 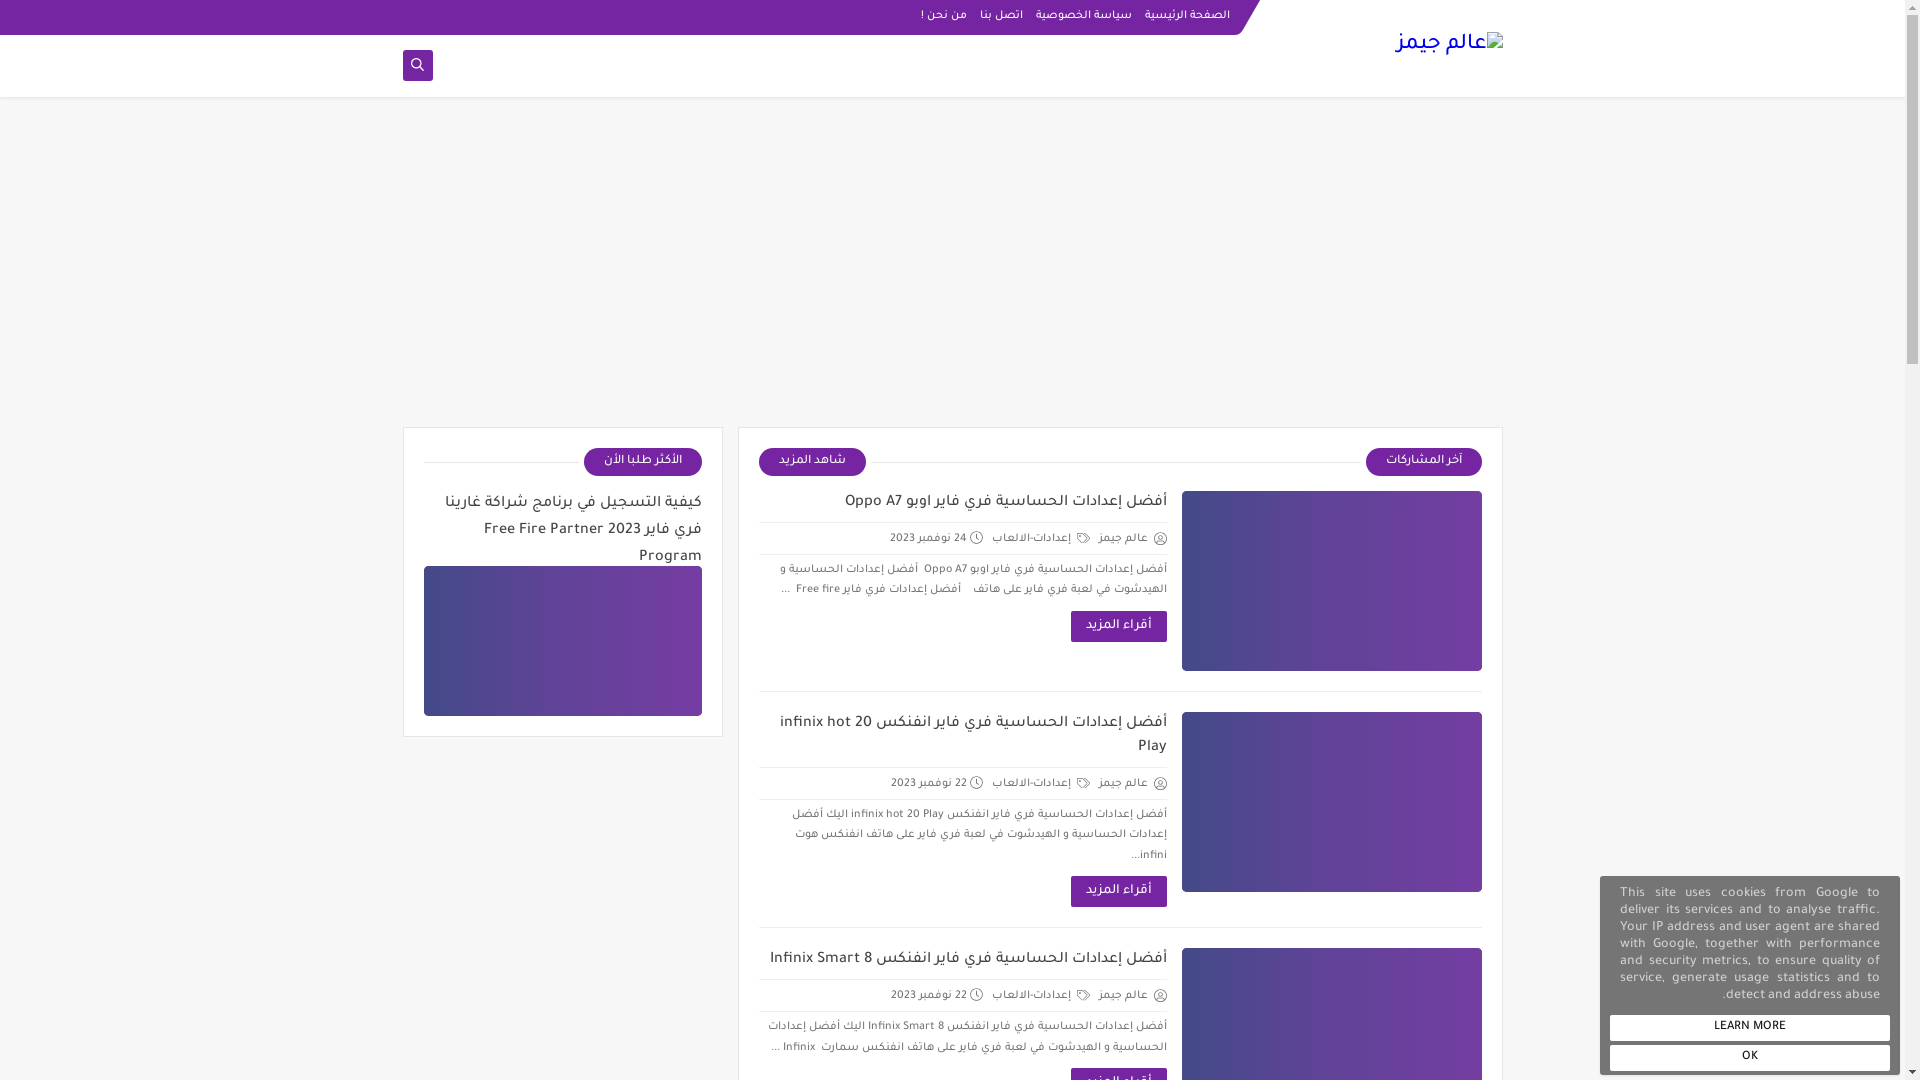 What do you see at coordinates (952, 272) in the screenshot?
I see `Advertisement` at bounding box center [952, 272].